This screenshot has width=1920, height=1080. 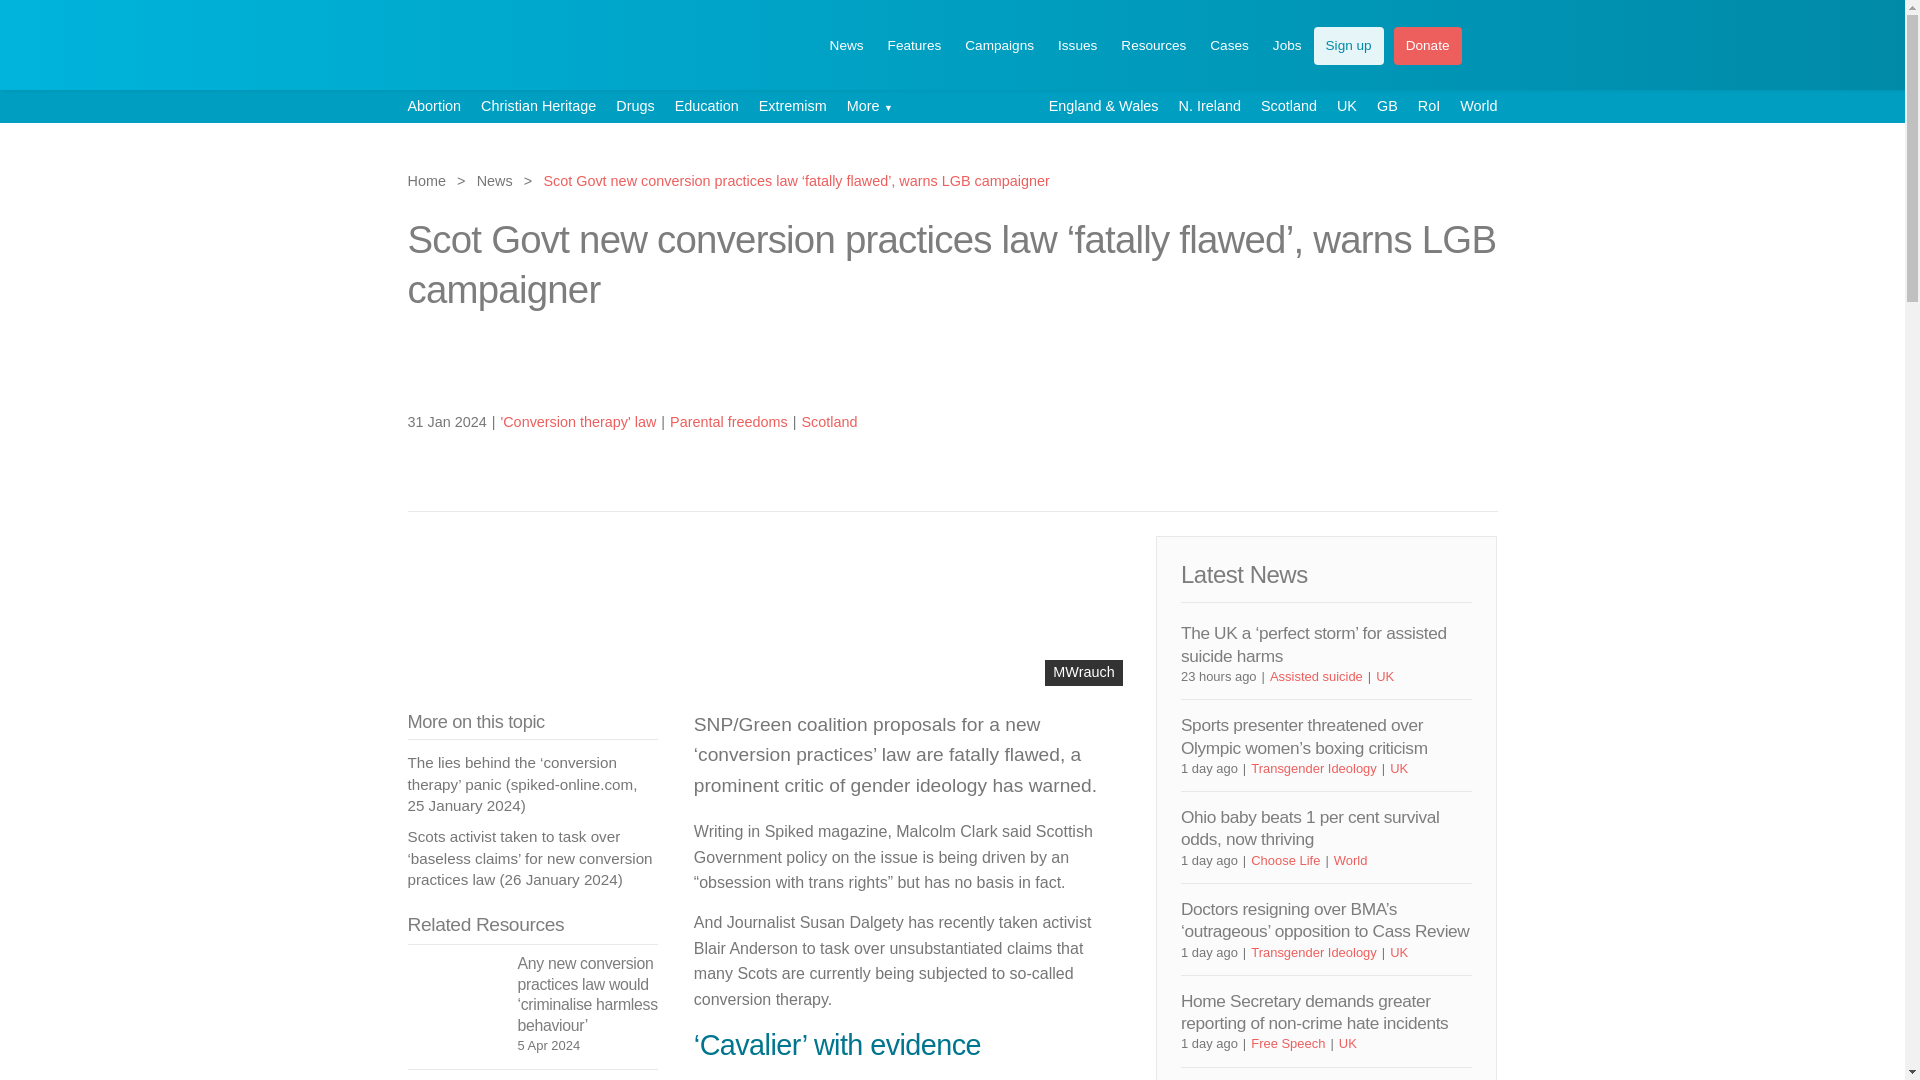 I want to click on Share this on Twitter, so click(x=1382, y=420).